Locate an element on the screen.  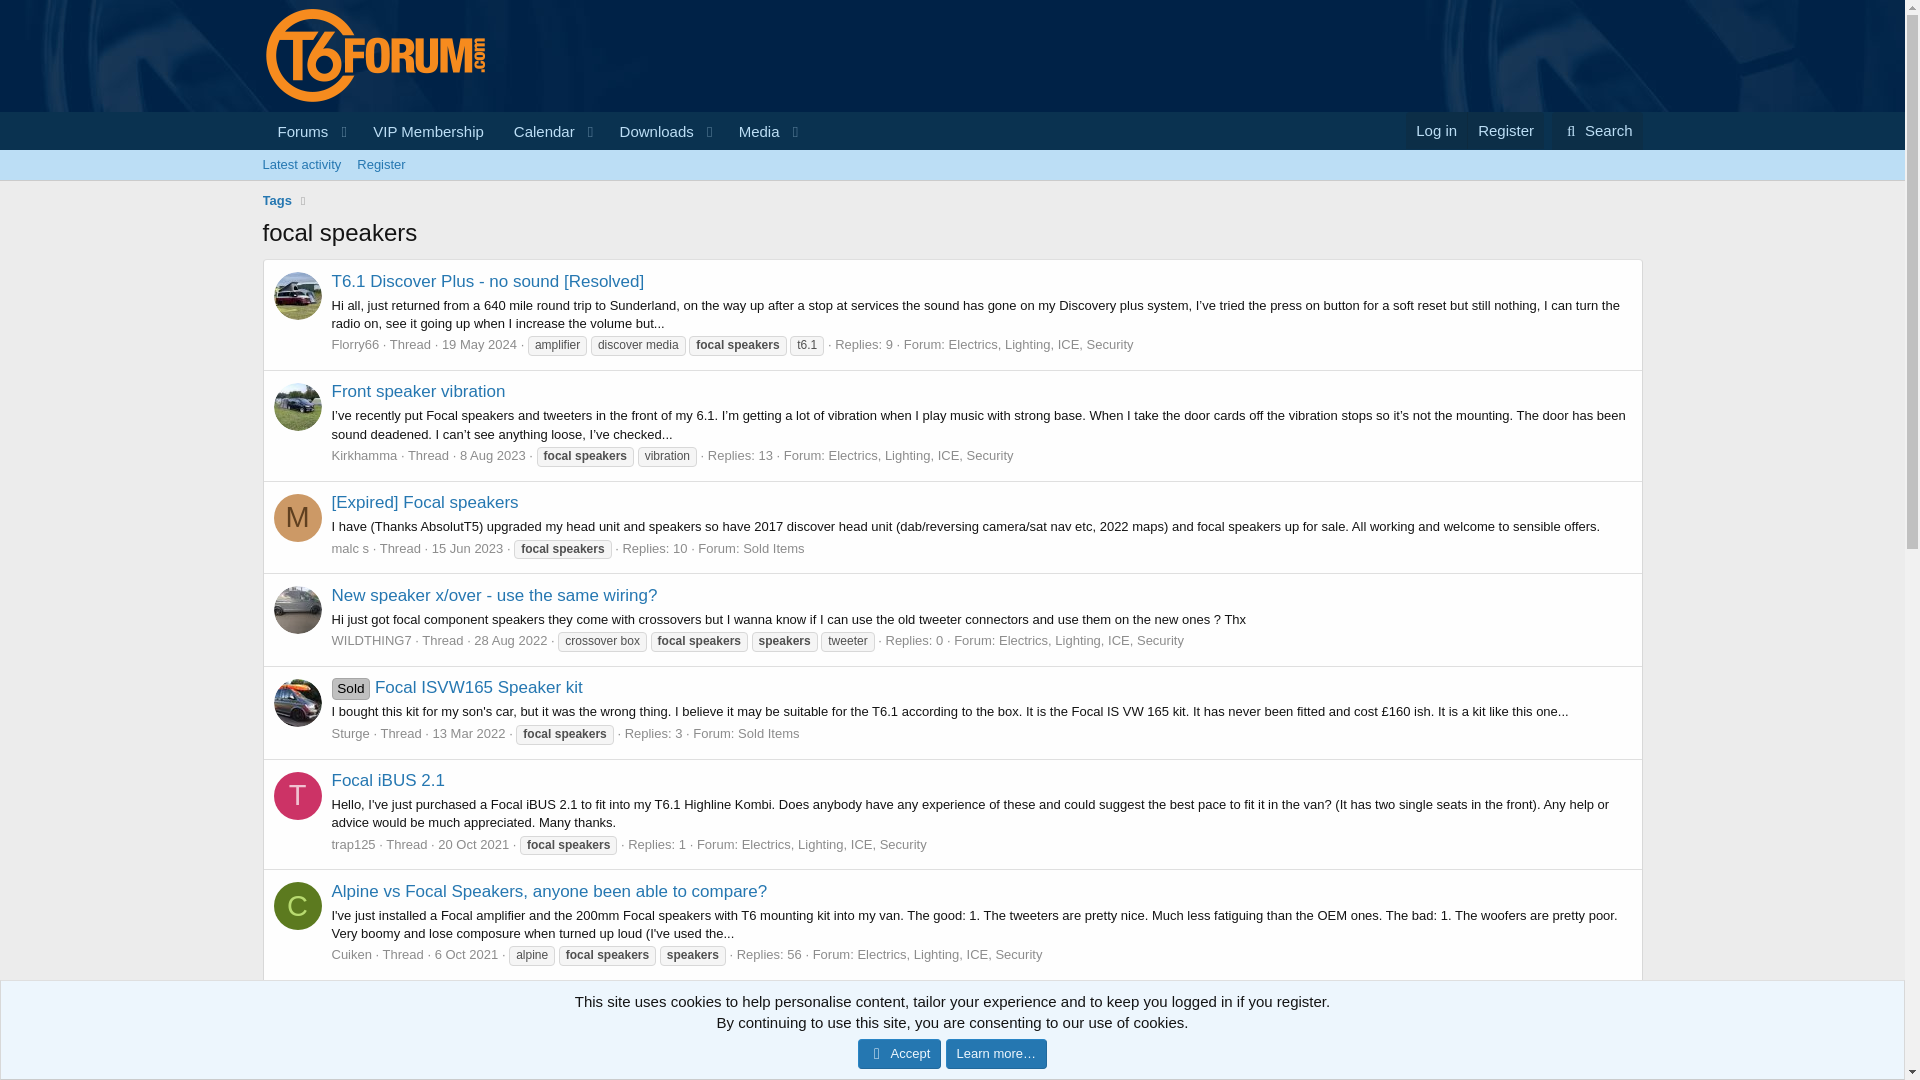
Downloads is located at coordinates (650, 132).